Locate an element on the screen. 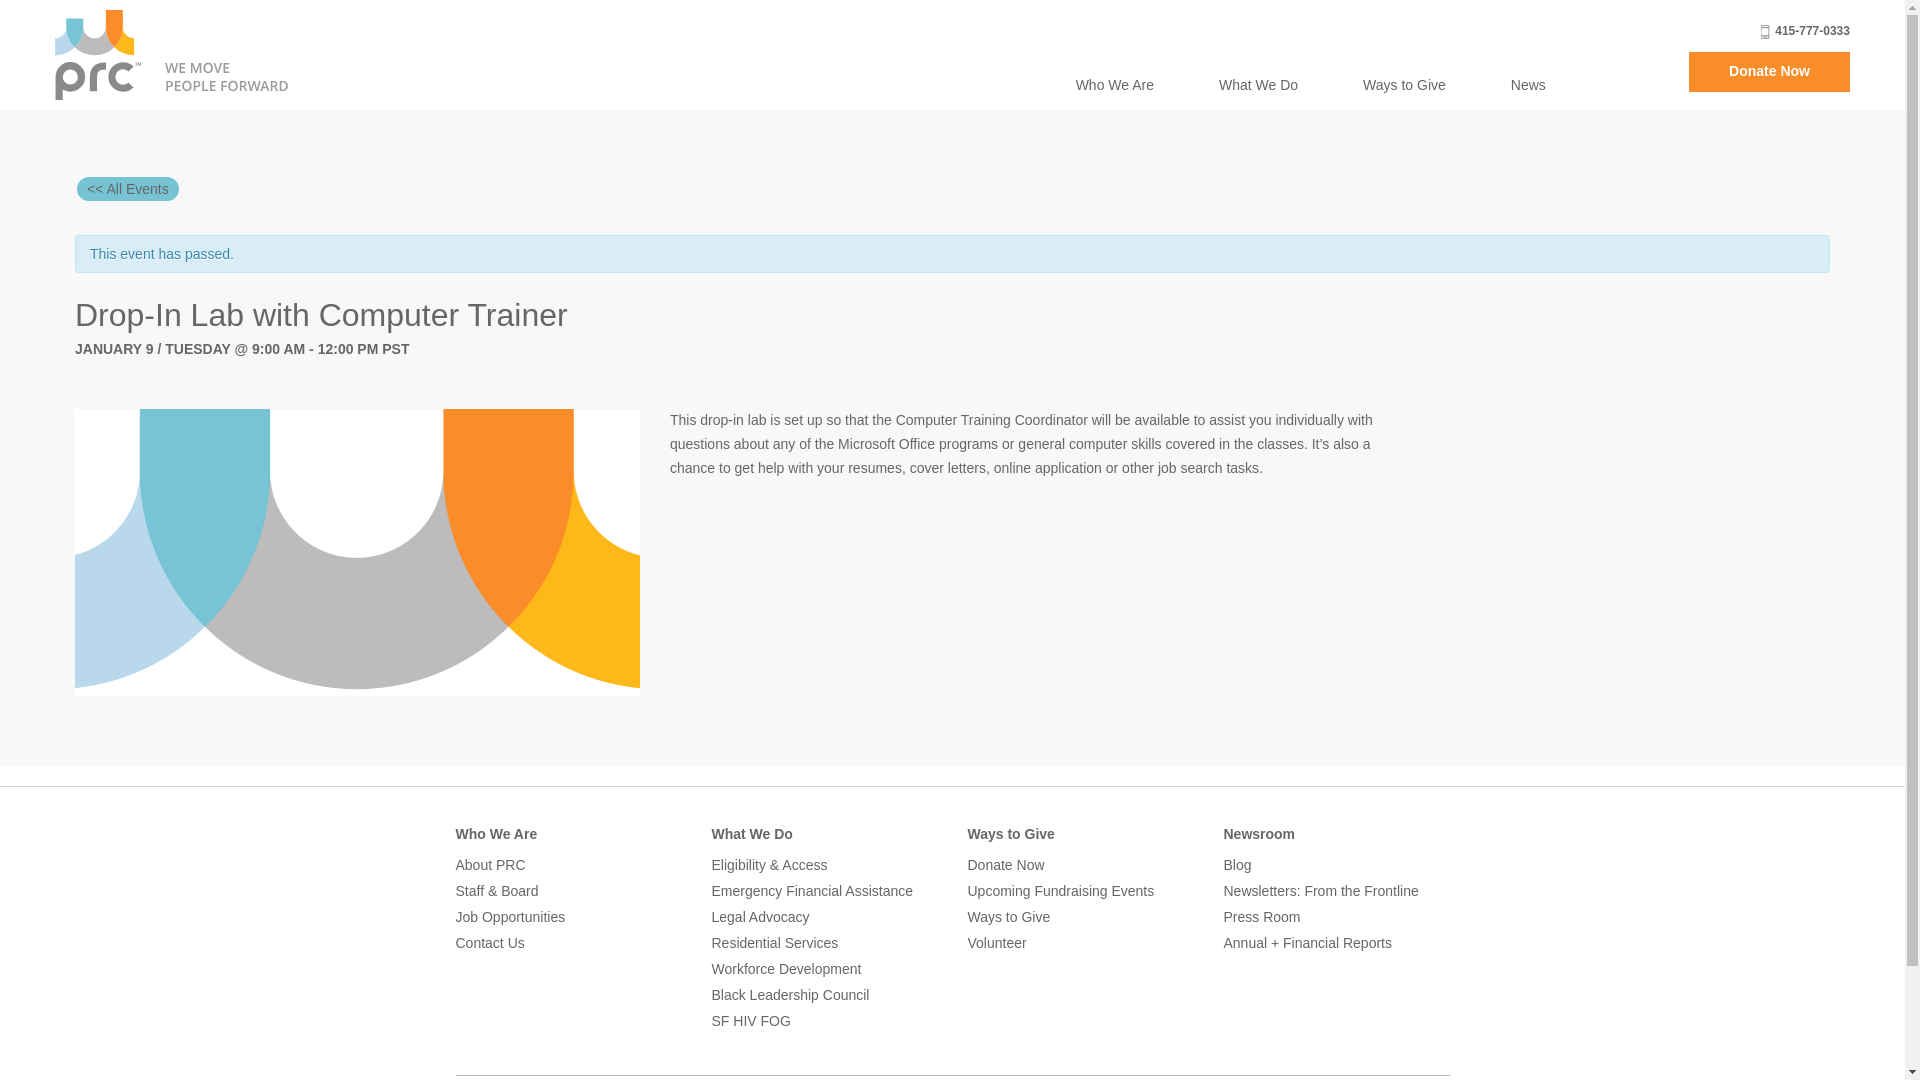  Ways to Give is located at coordinates (1404, 85).